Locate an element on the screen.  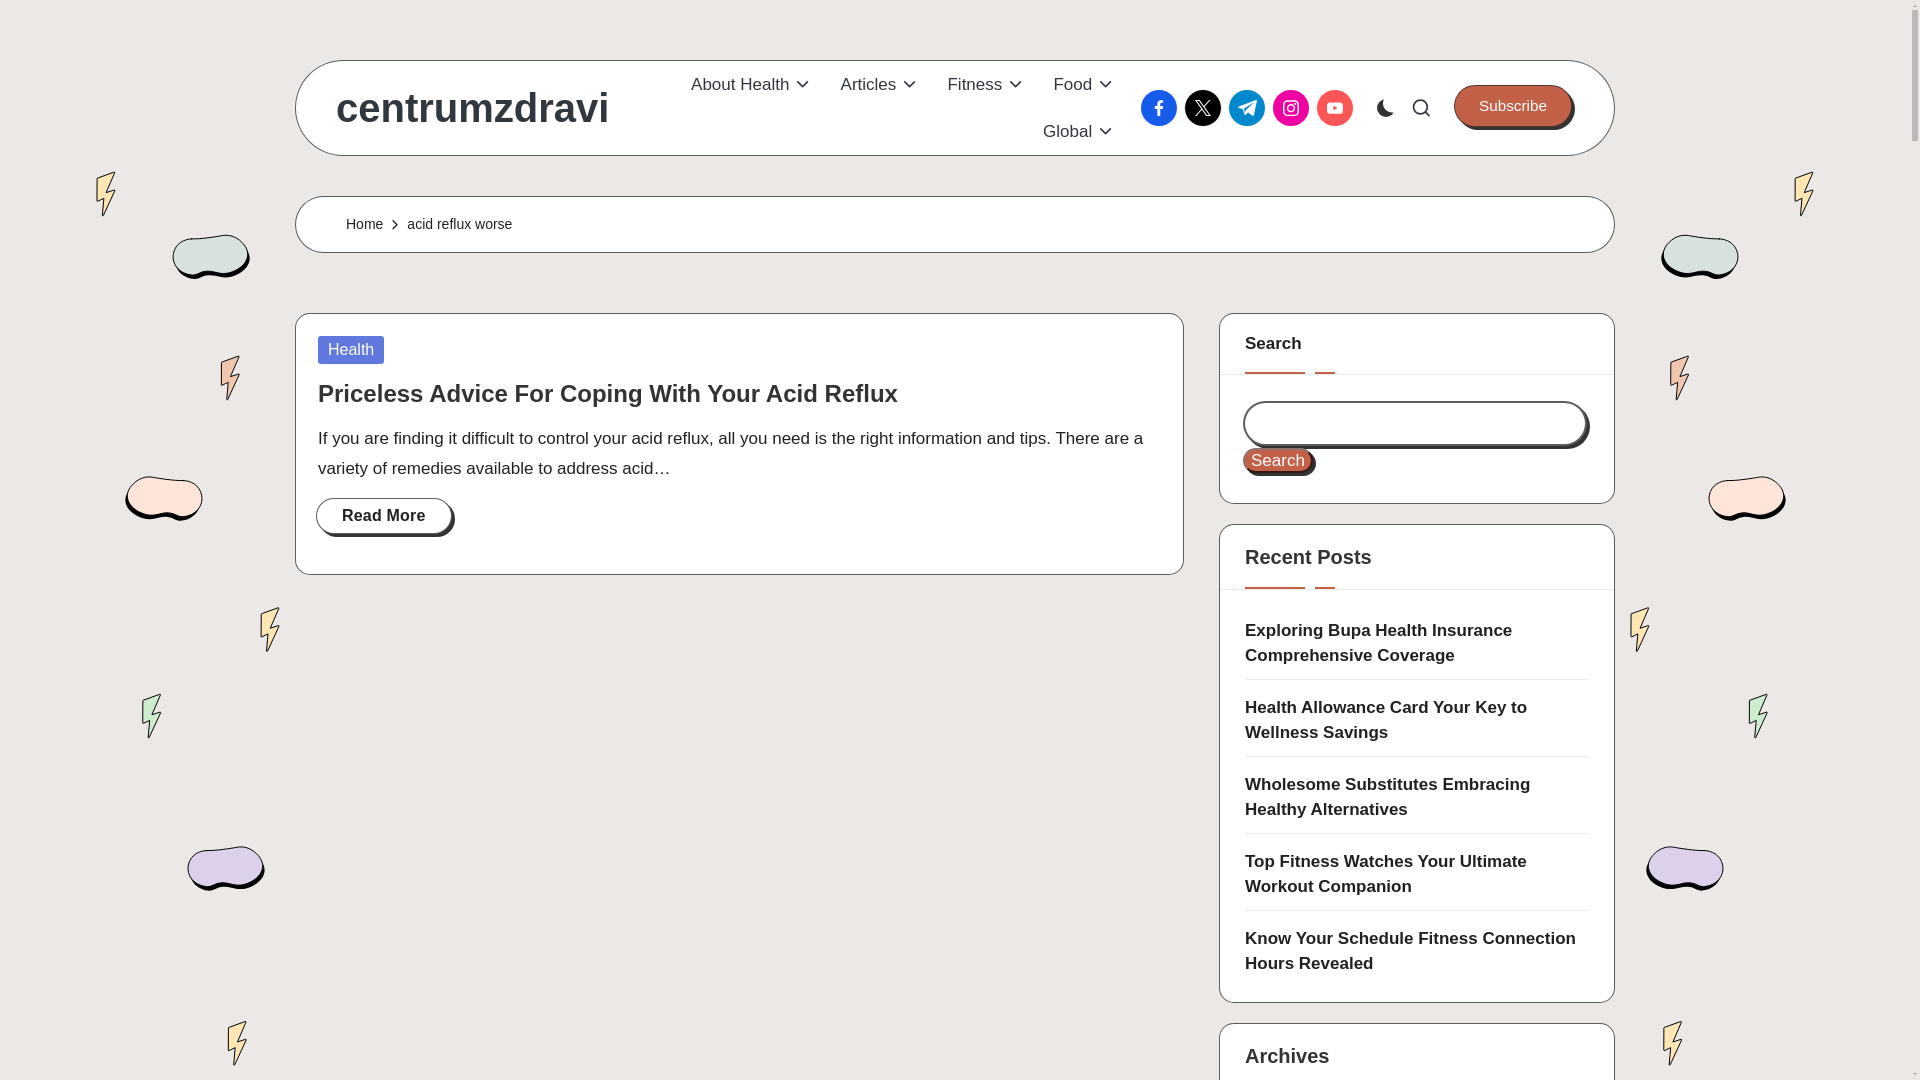
About Health is located at coordinates (752, 84).